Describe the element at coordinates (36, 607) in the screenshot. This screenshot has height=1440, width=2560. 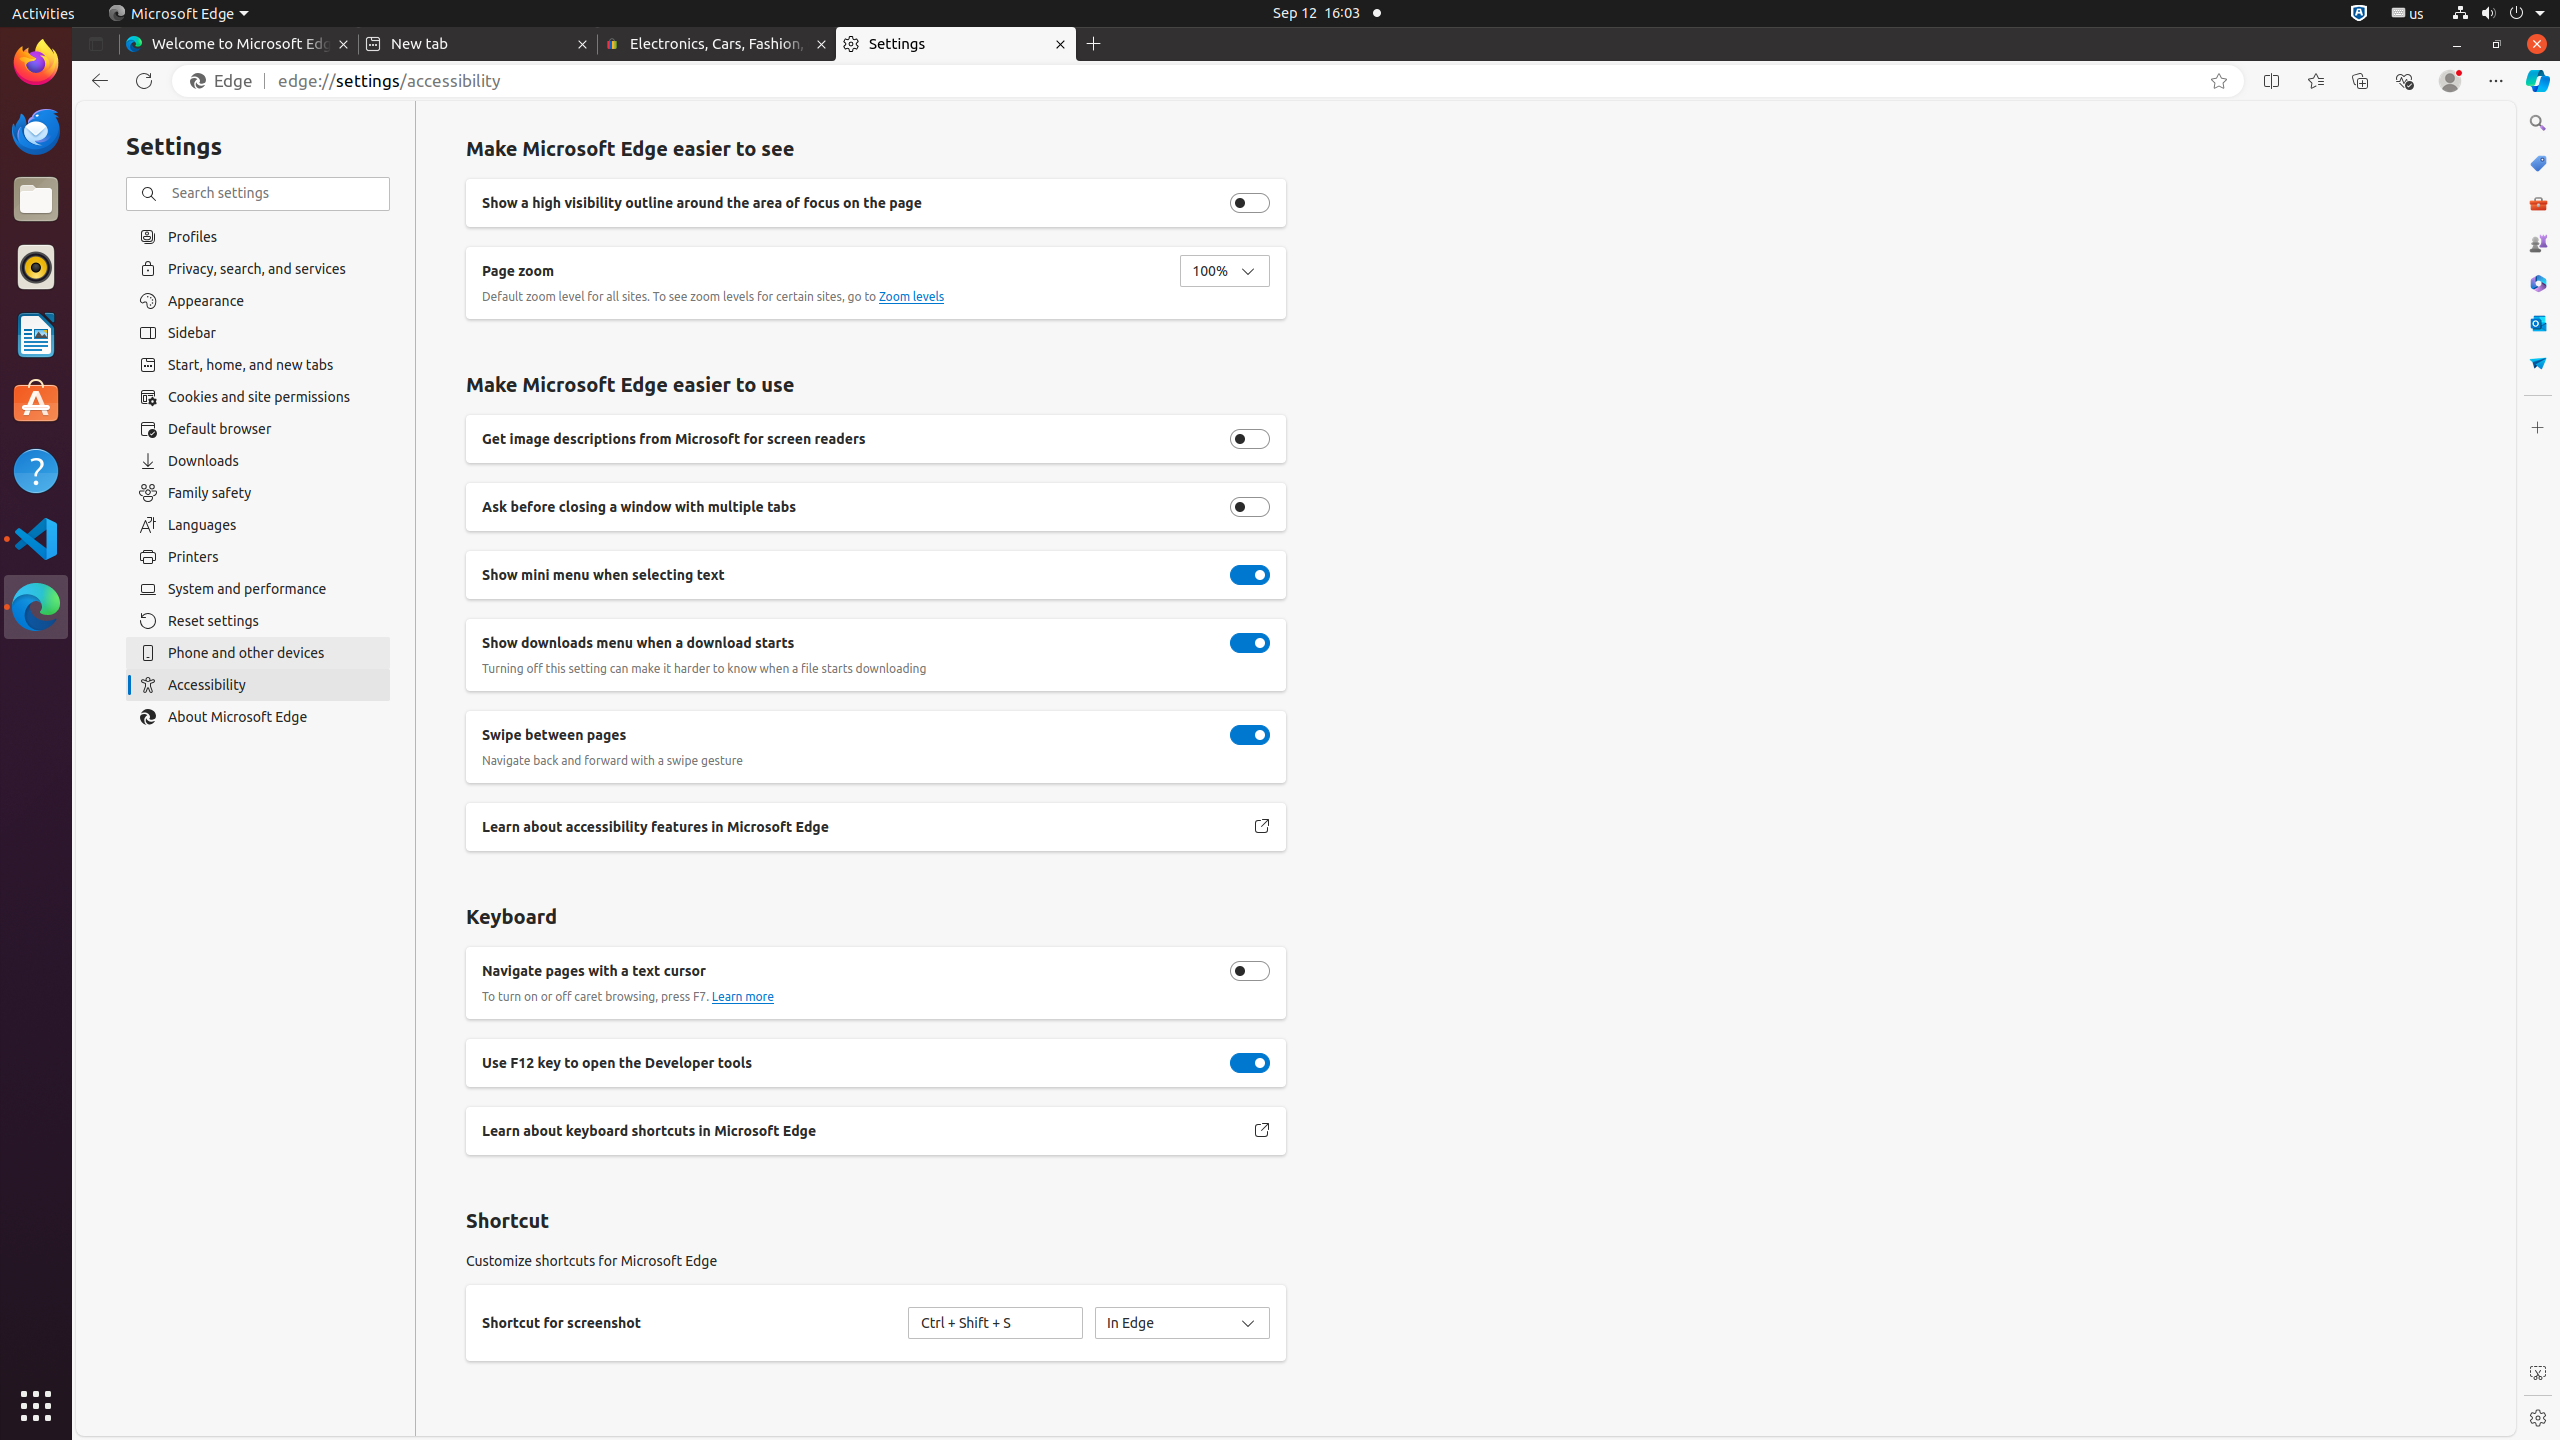
I see `Microsoft Edge` at that location.